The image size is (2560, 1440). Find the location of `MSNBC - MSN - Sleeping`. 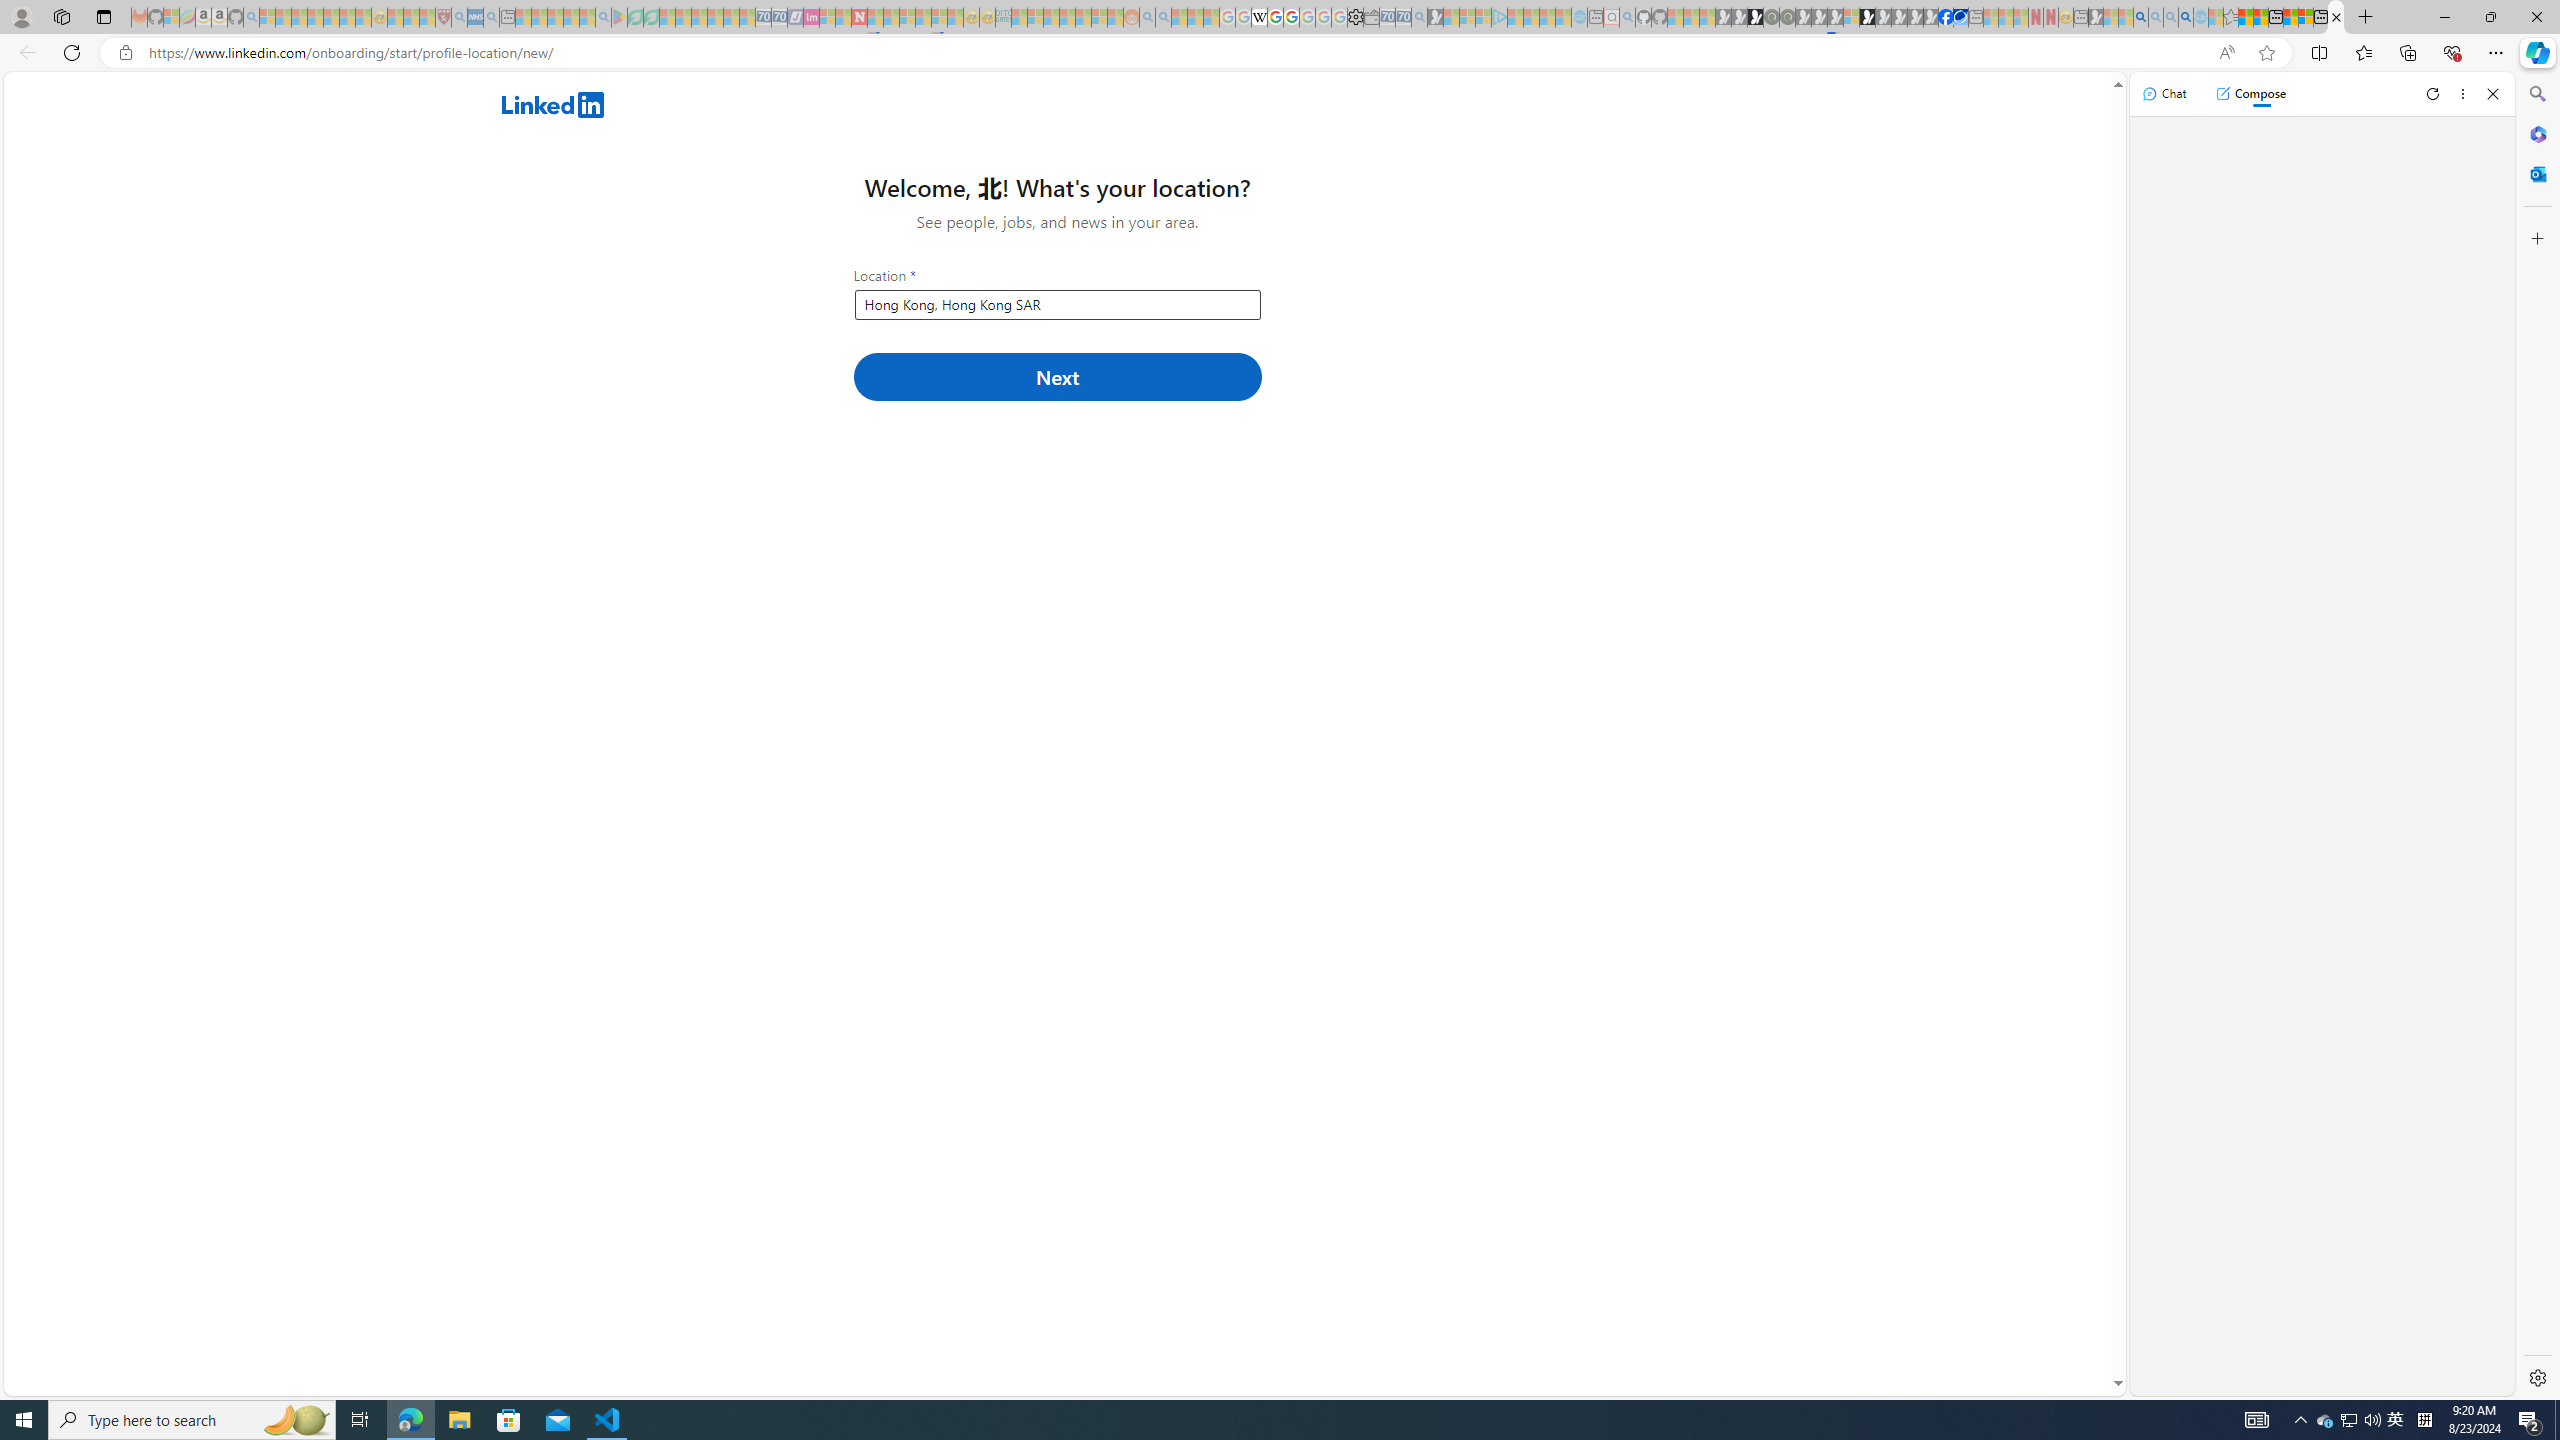

MSNBC - MSN - Sleeping is located at coordinates (1020, 17).